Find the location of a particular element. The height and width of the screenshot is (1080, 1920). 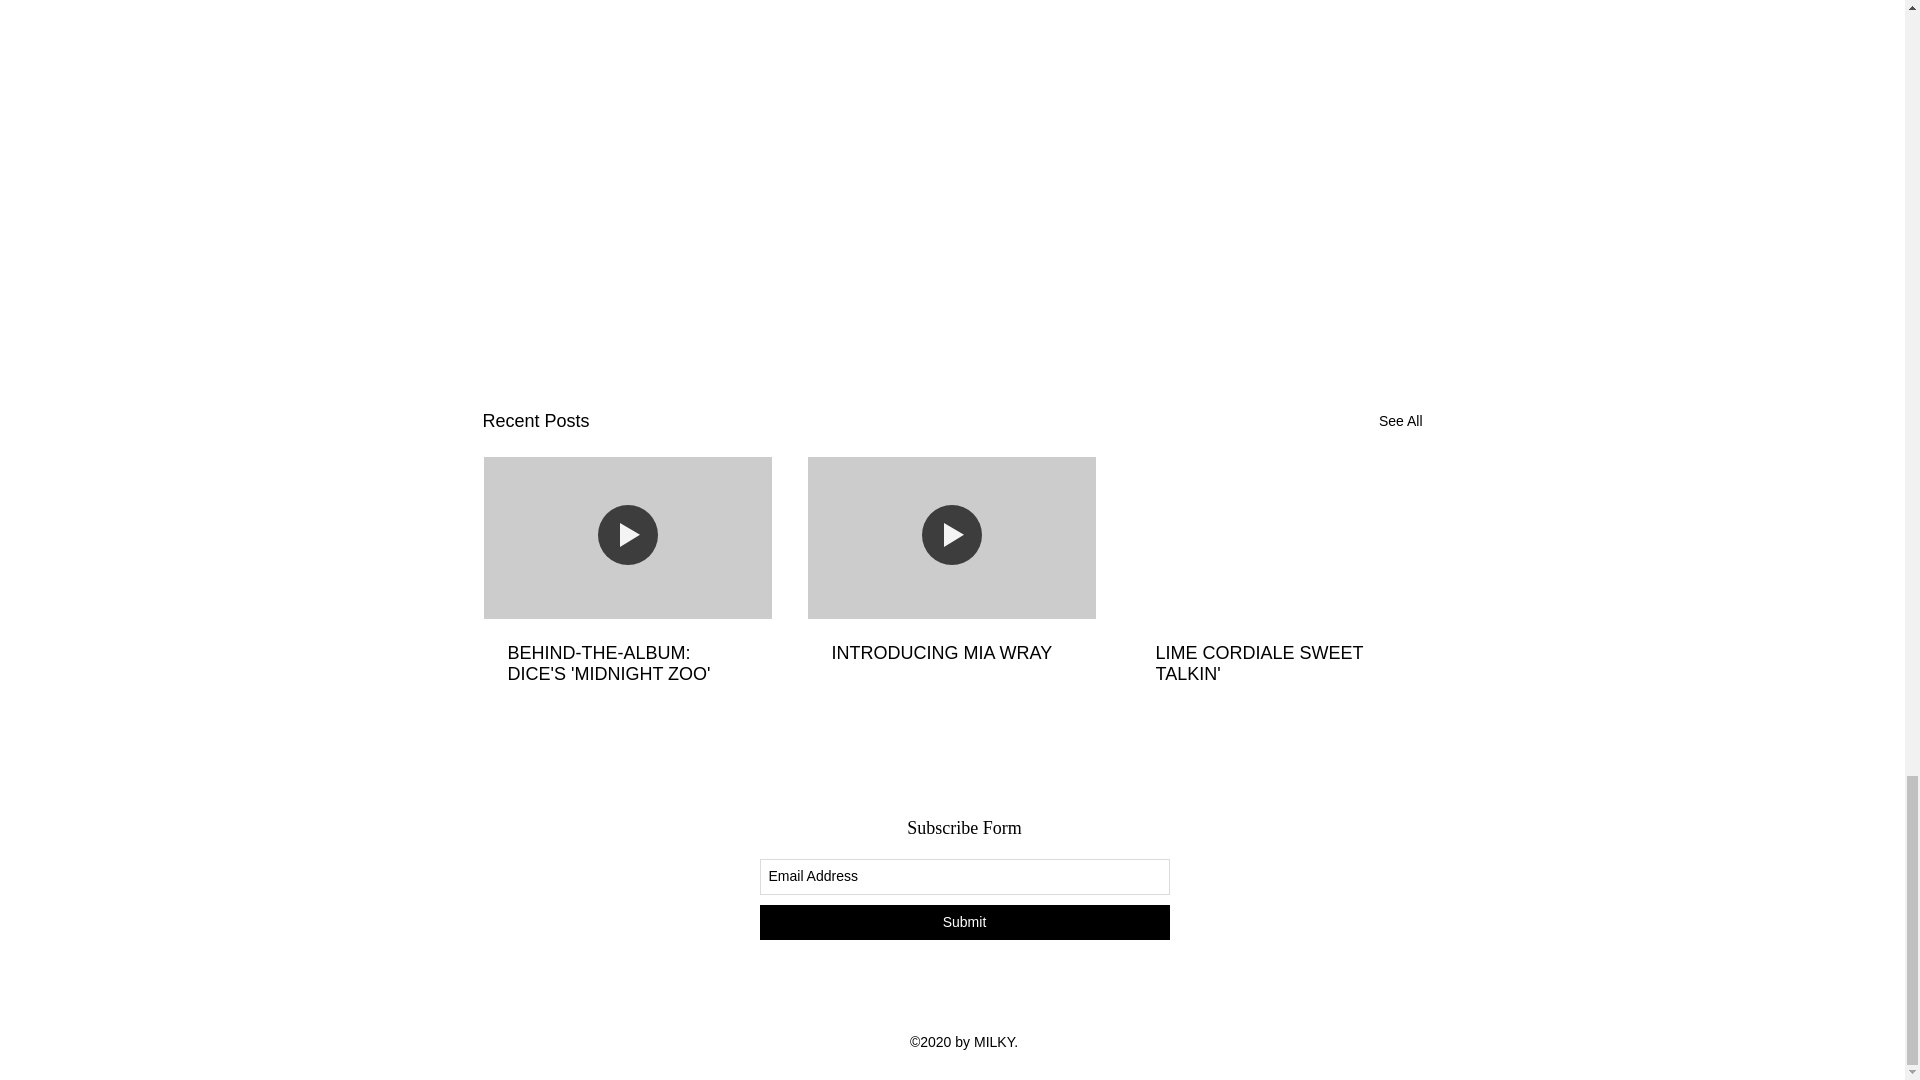

INTRODUCING MIA WRAY is located at coordinates (951, 653).